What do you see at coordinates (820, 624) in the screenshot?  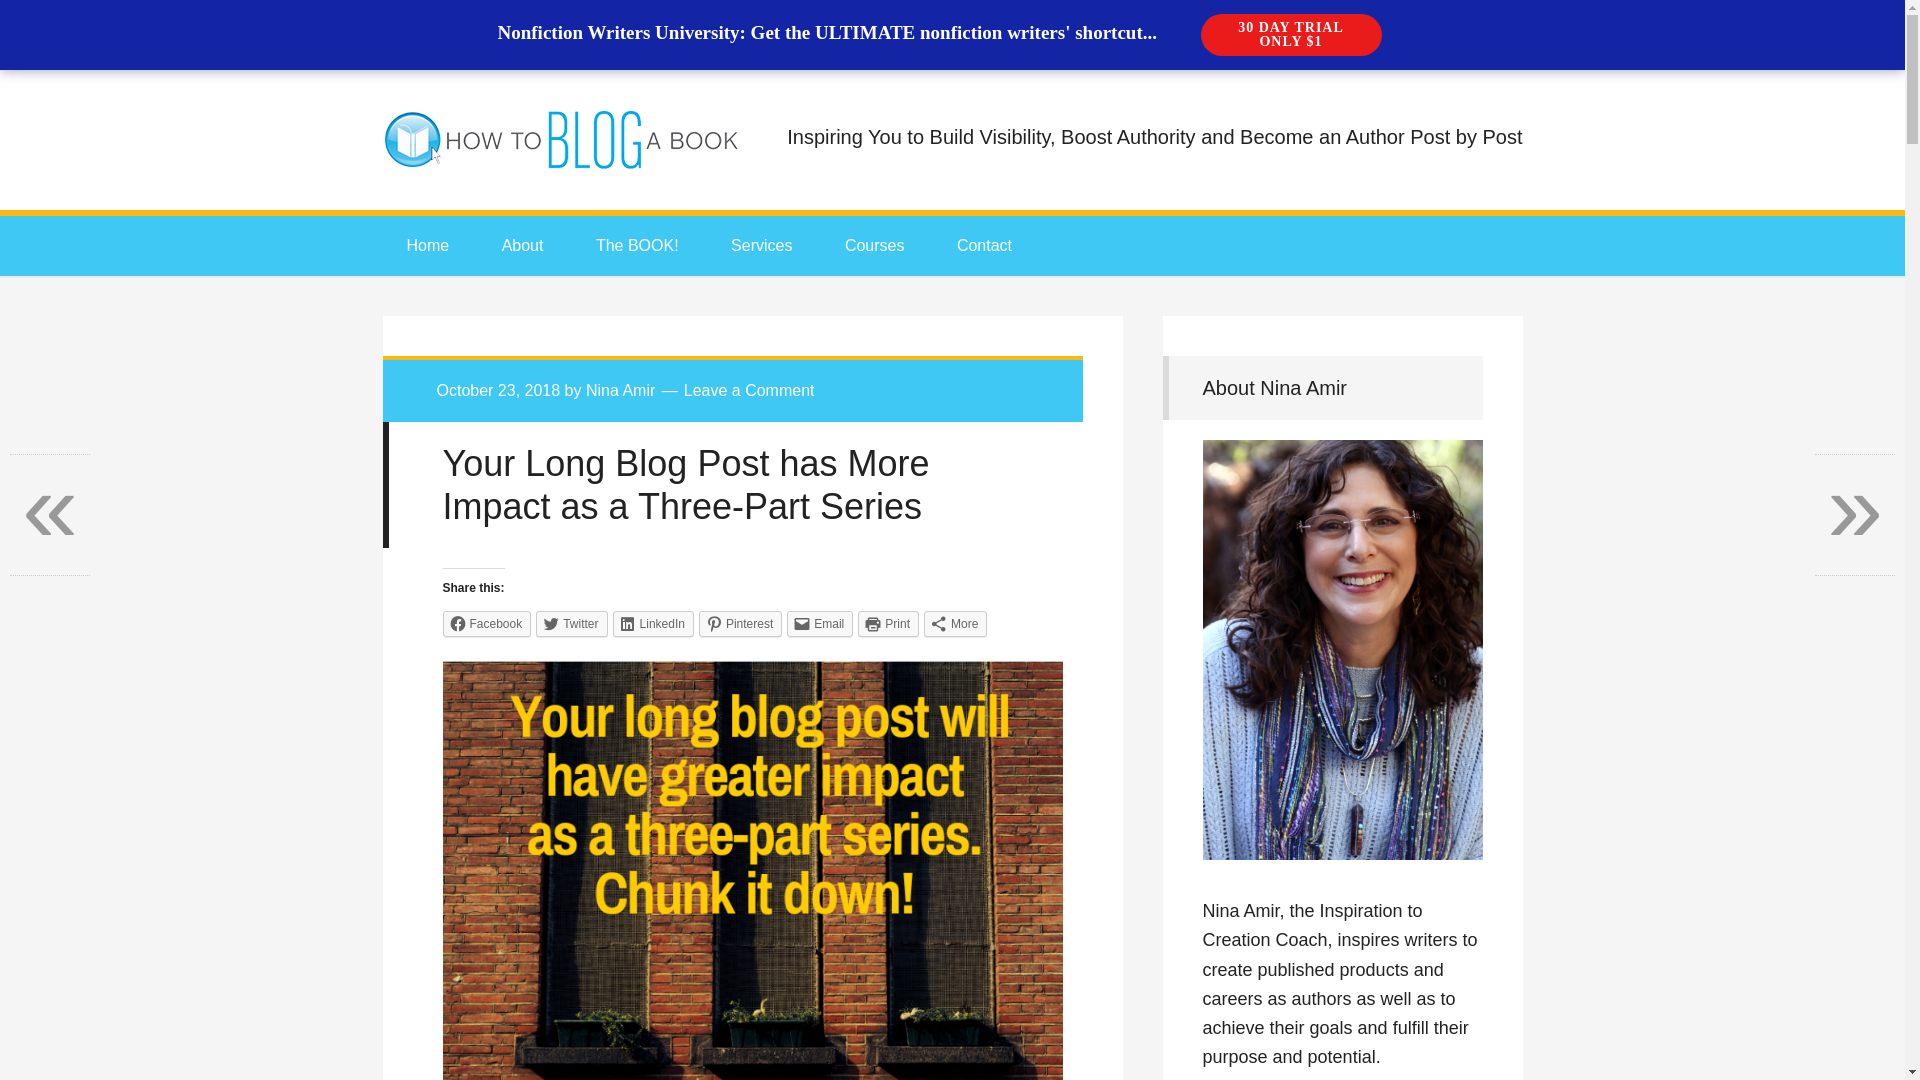 I see `Email` at bounding box center [820, 624].